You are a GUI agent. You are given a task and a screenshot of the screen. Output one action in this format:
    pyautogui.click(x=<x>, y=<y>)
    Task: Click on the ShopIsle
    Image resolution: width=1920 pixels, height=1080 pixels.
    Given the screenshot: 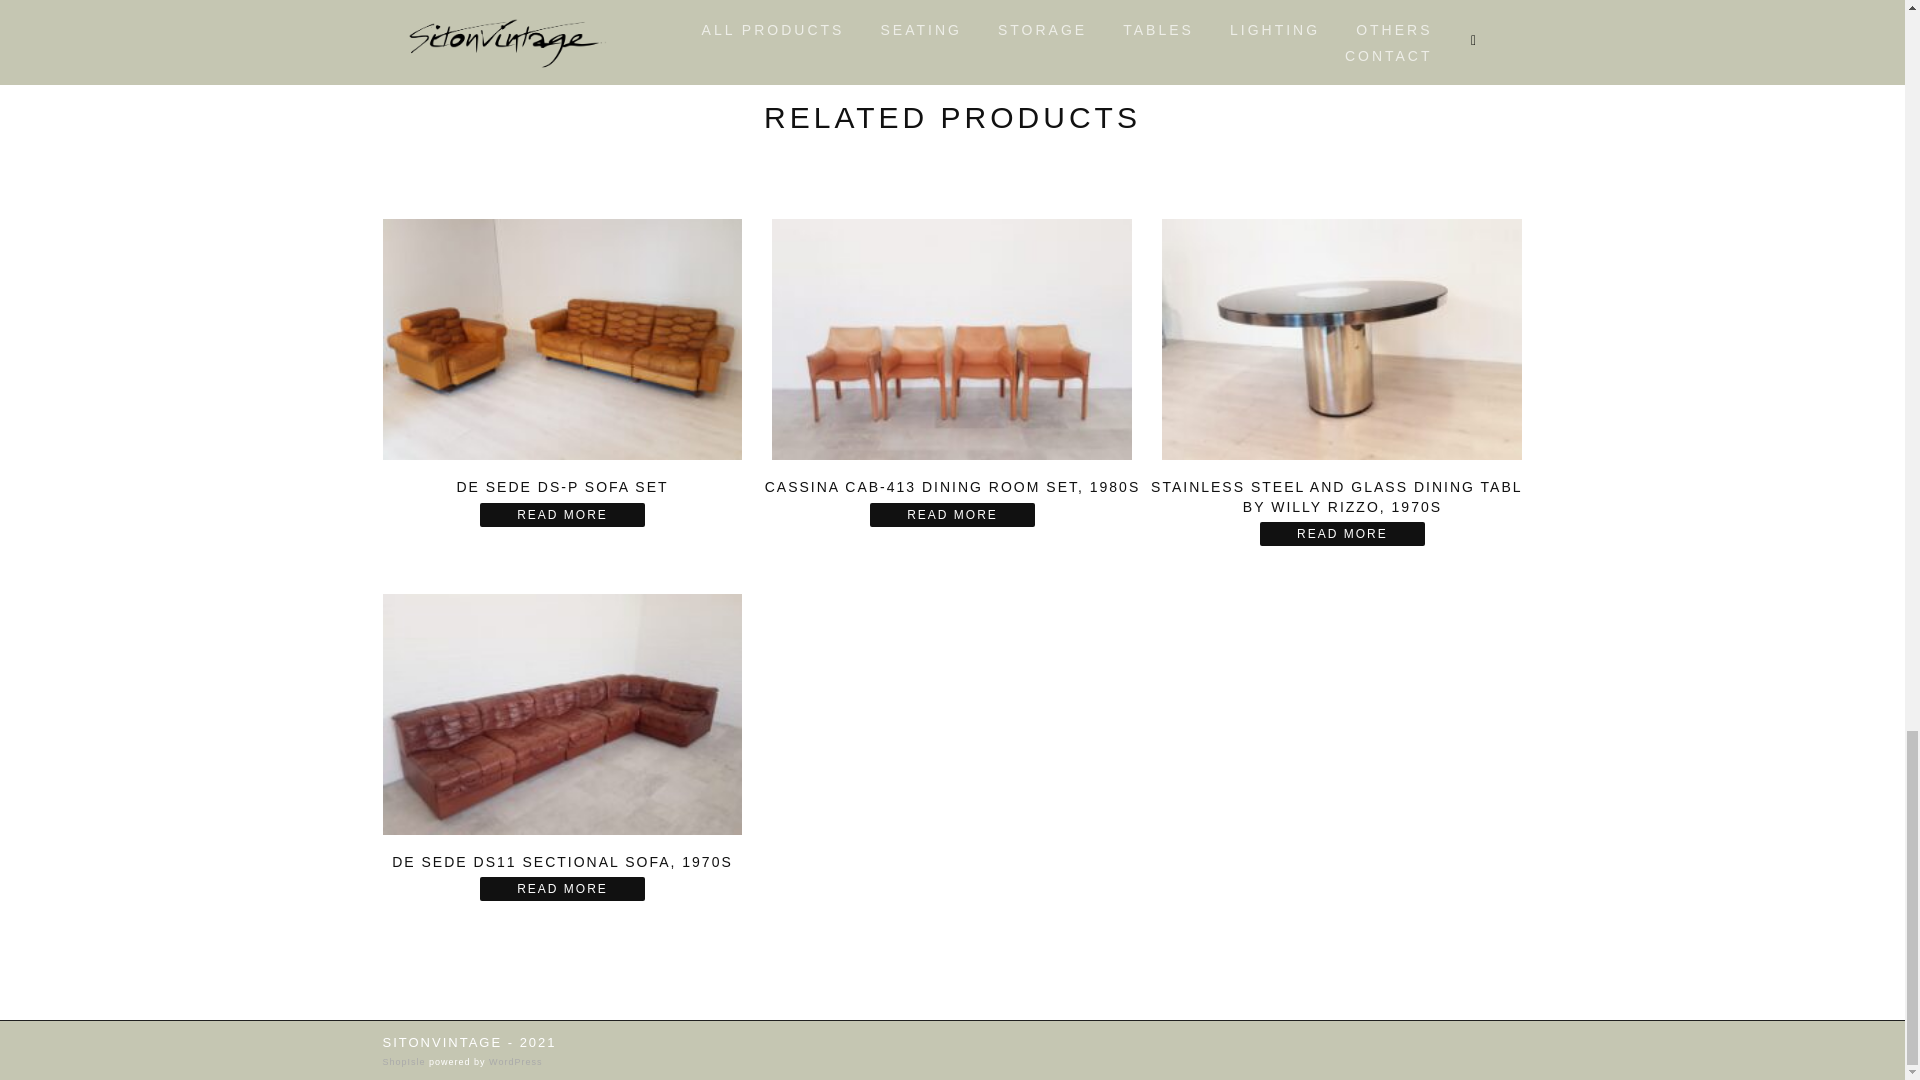 What is the action you would take?
    pyautogui.click(x=405, y=1062)
    